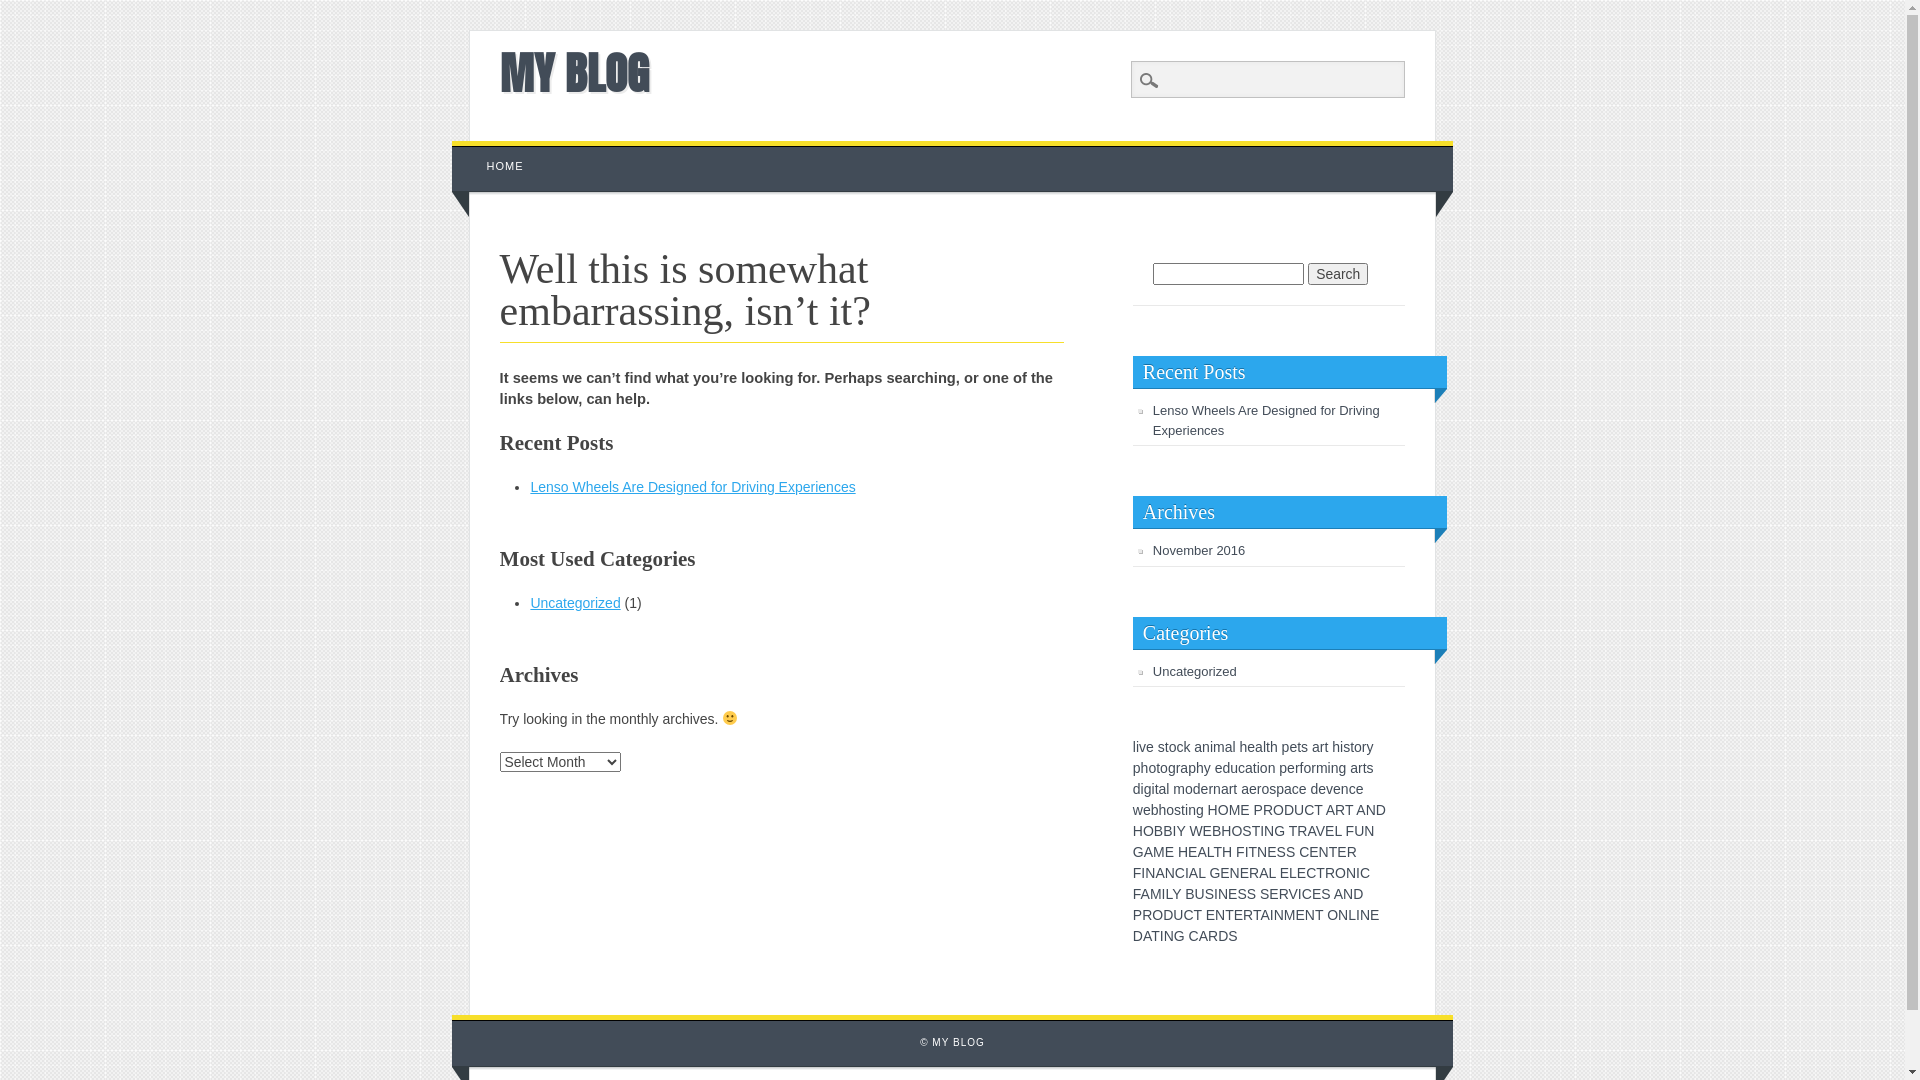  Describe the element at coordinates (1155, 810) in the screenshot. I see `b` at that location.